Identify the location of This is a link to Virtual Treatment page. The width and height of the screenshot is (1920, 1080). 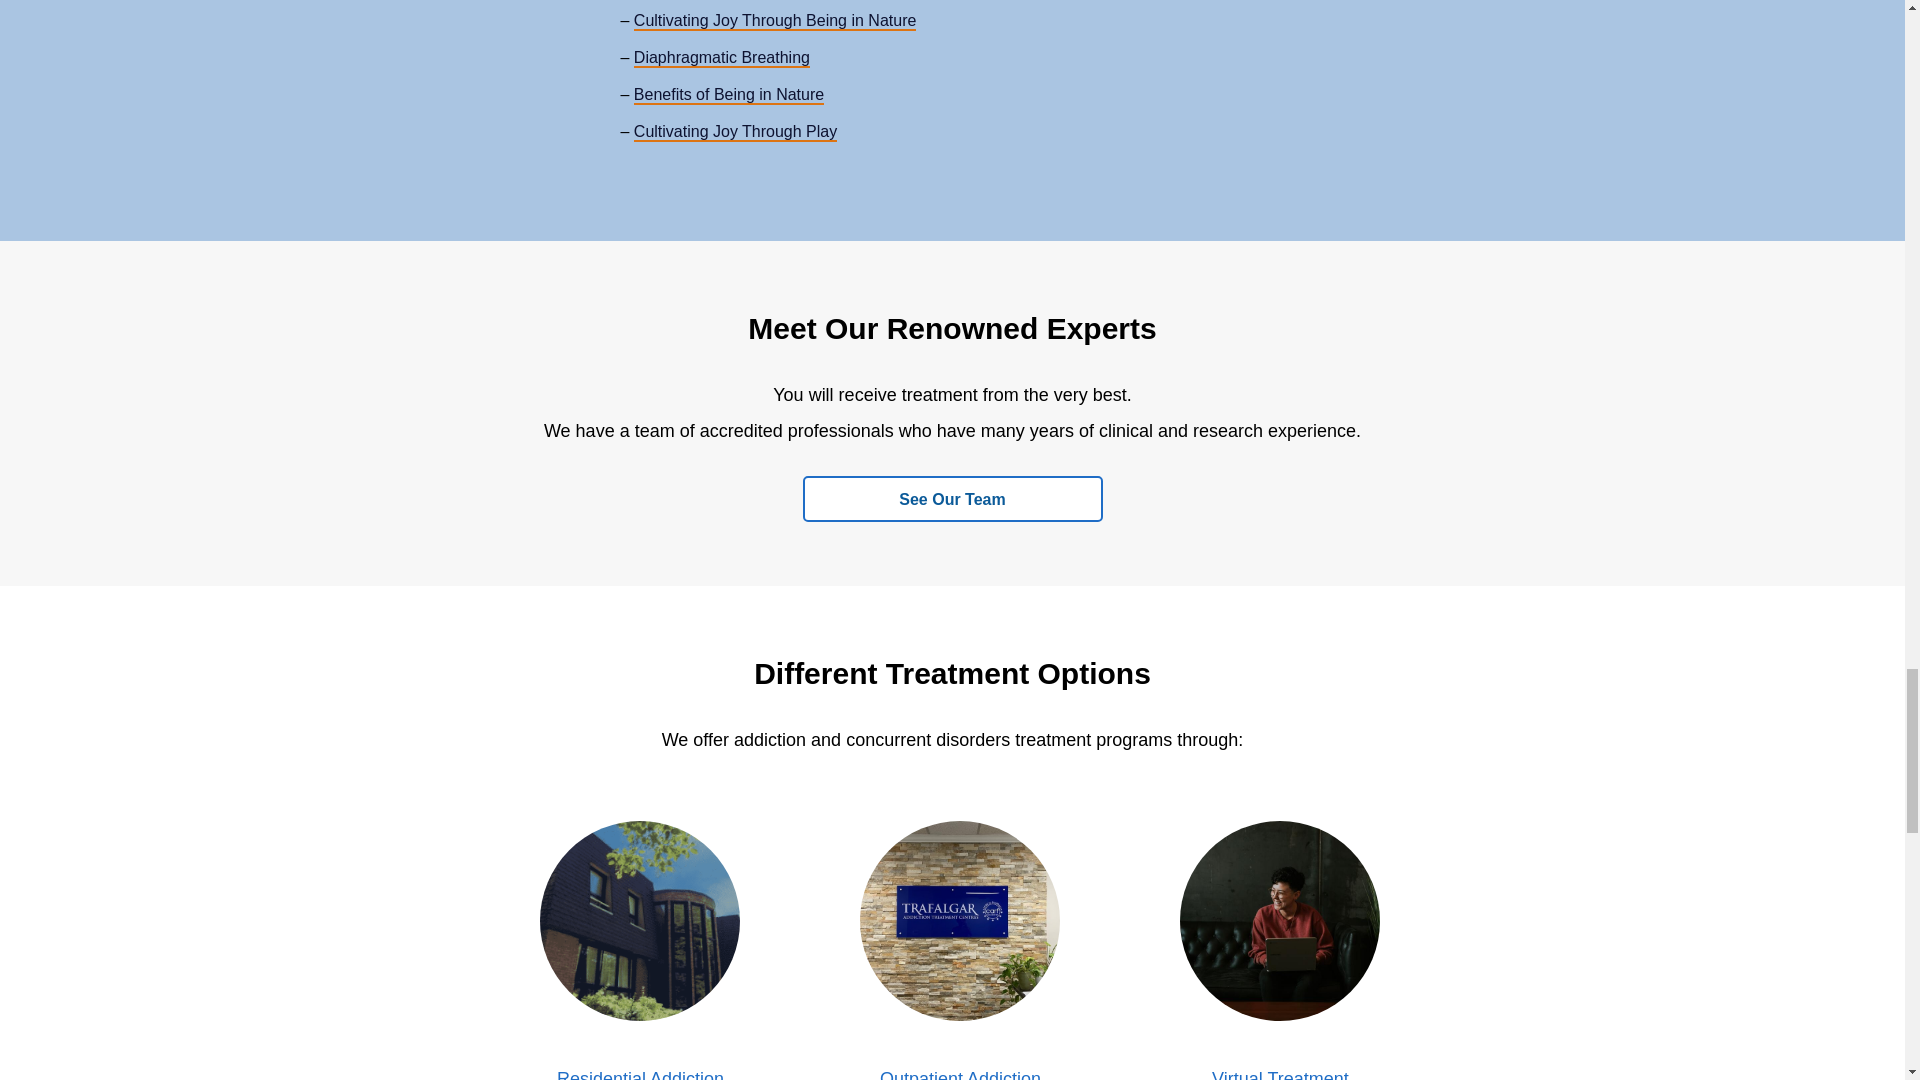
(1280, 1074).